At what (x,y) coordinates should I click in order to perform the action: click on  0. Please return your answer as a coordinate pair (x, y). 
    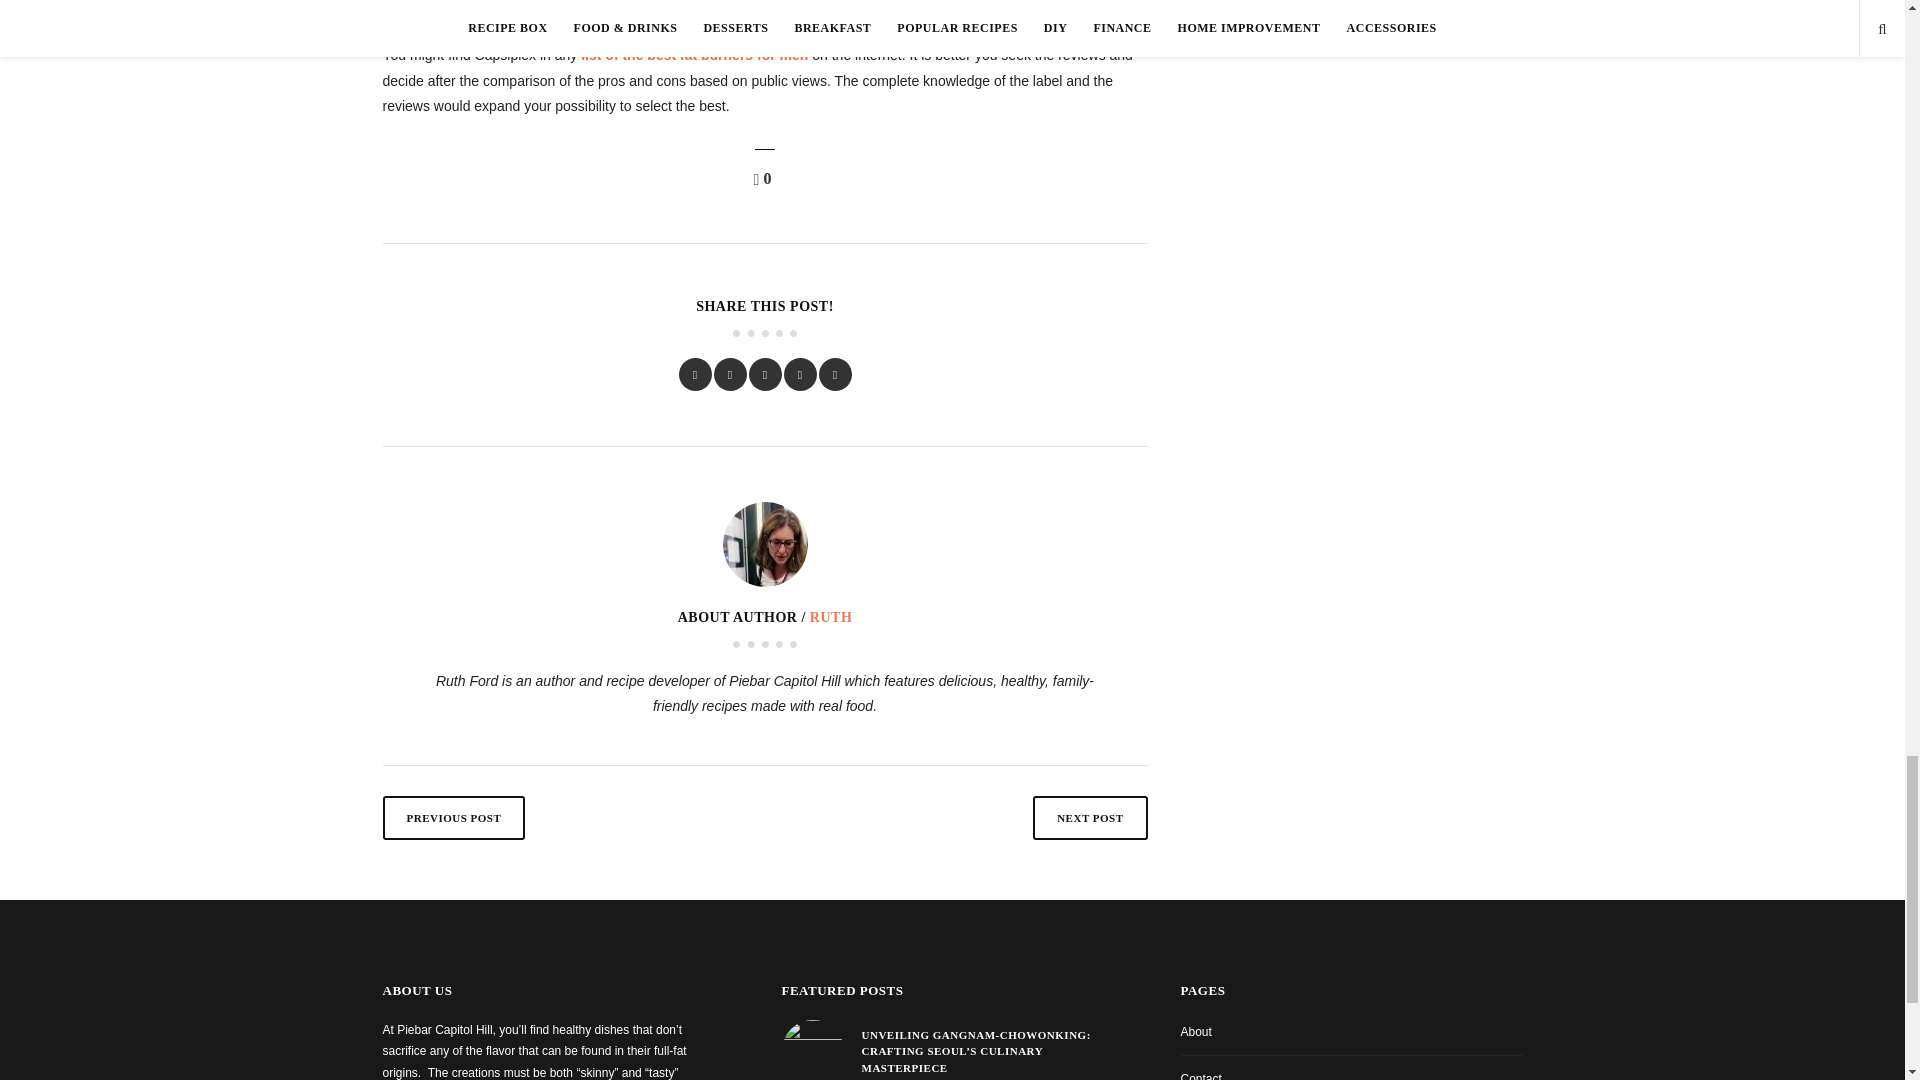
    Looking at the image, I should click on (766, 178).